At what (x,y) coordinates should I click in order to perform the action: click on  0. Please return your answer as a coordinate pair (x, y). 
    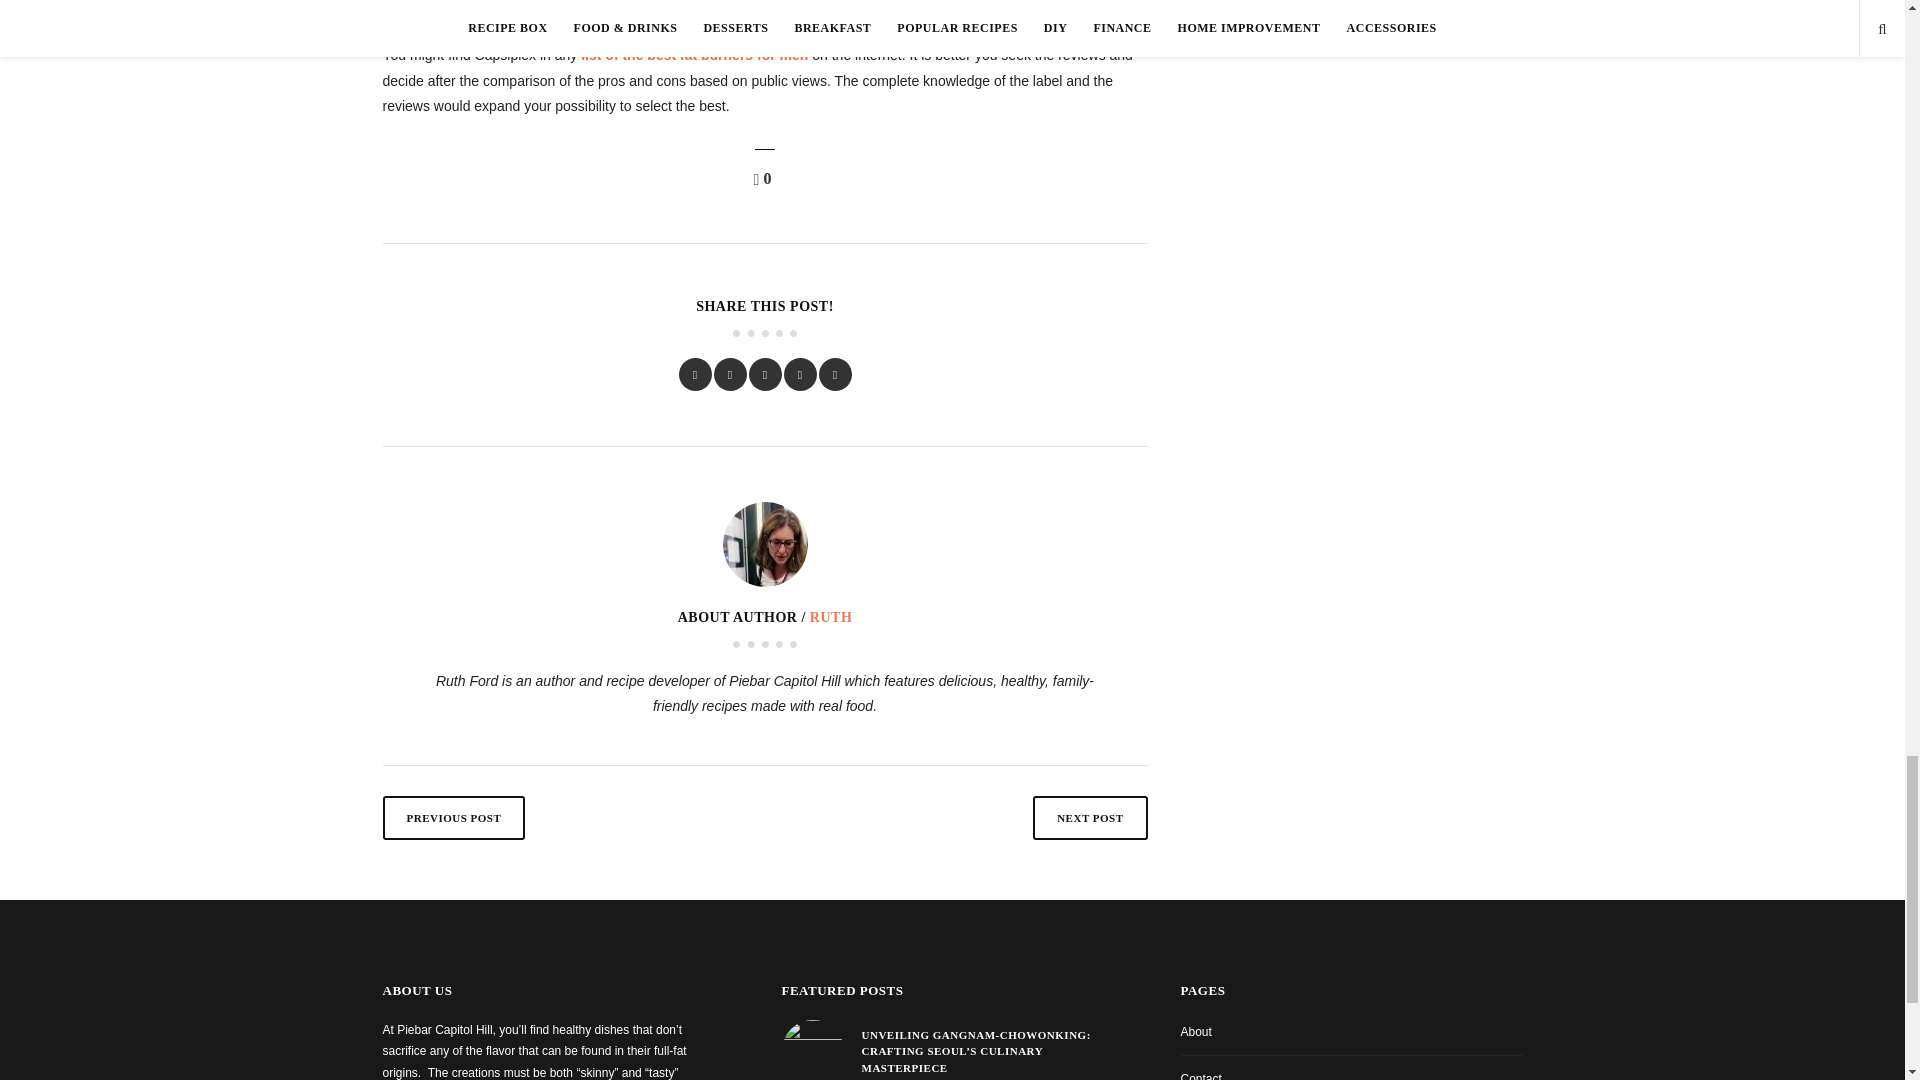
    Looking at the image, I should click on (766, 178).